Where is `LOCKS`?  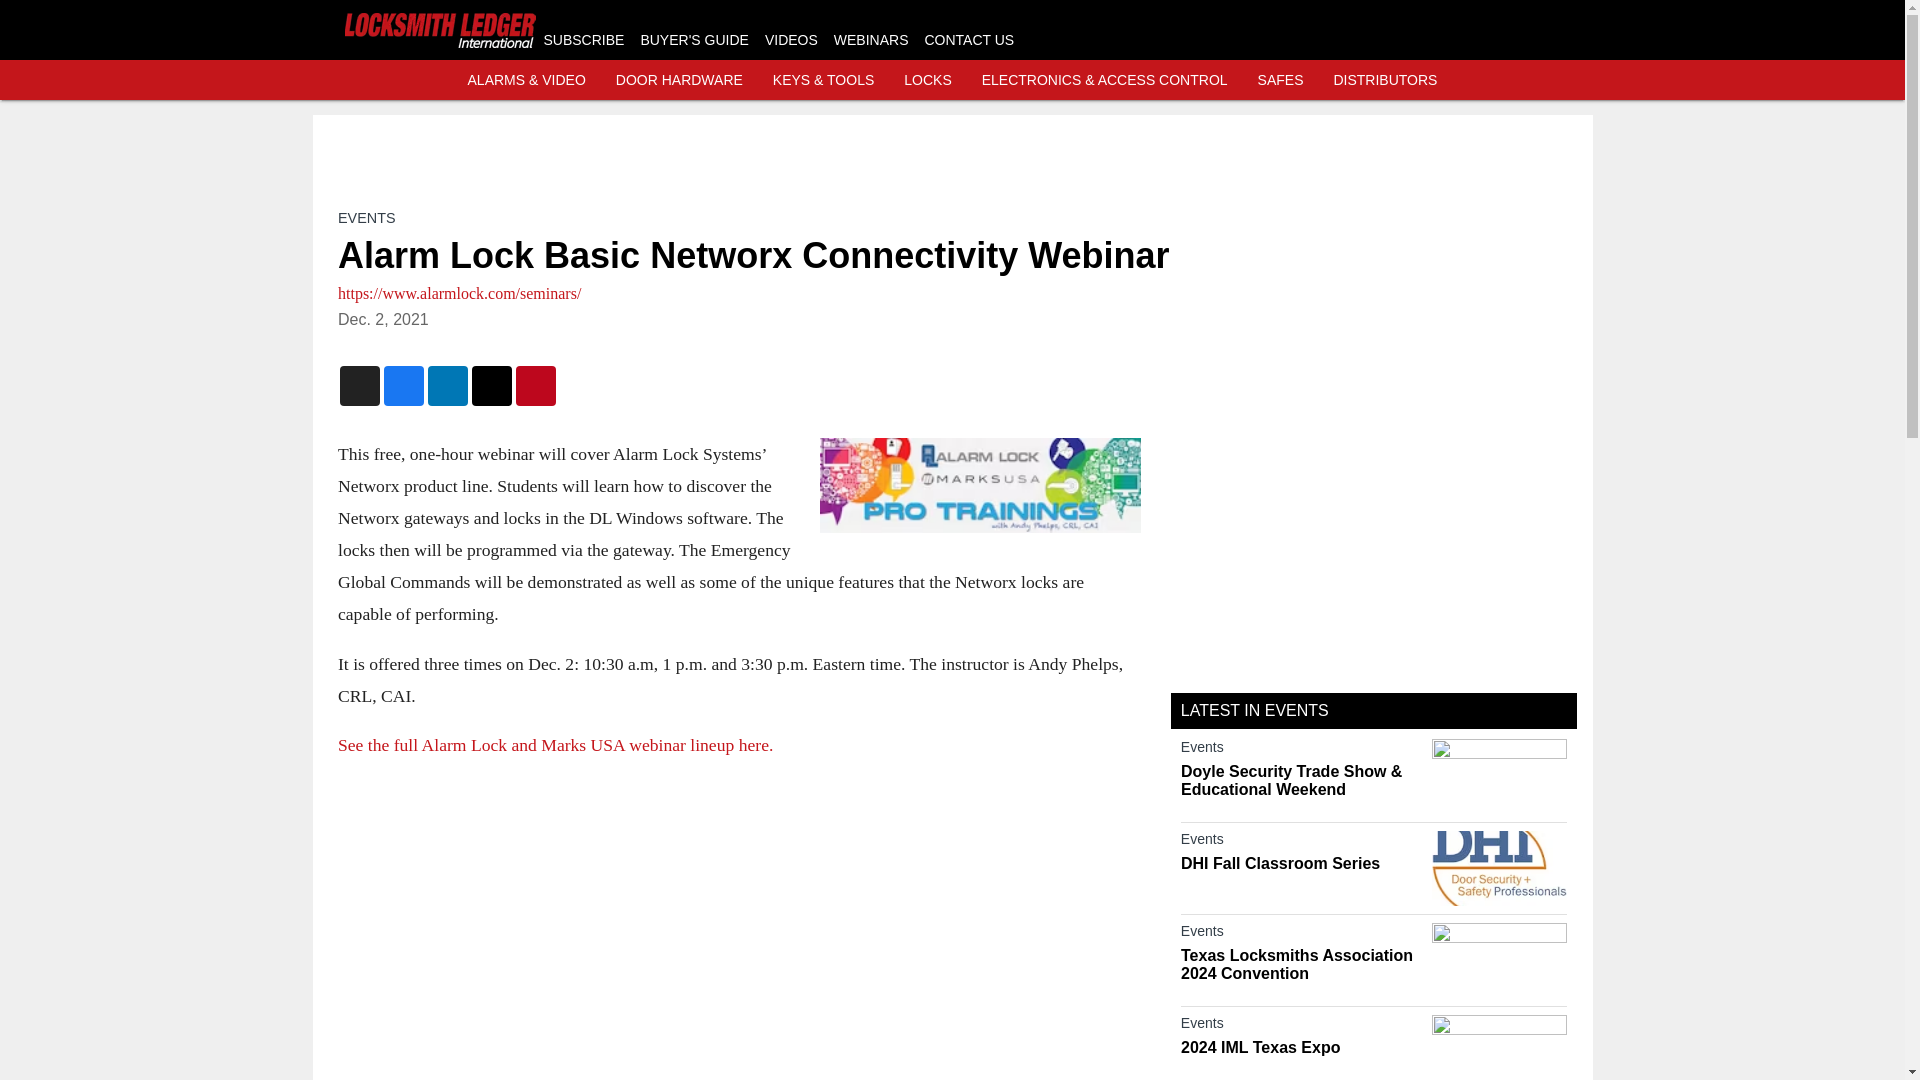
LOCKS is located at coordinates (927, 80).